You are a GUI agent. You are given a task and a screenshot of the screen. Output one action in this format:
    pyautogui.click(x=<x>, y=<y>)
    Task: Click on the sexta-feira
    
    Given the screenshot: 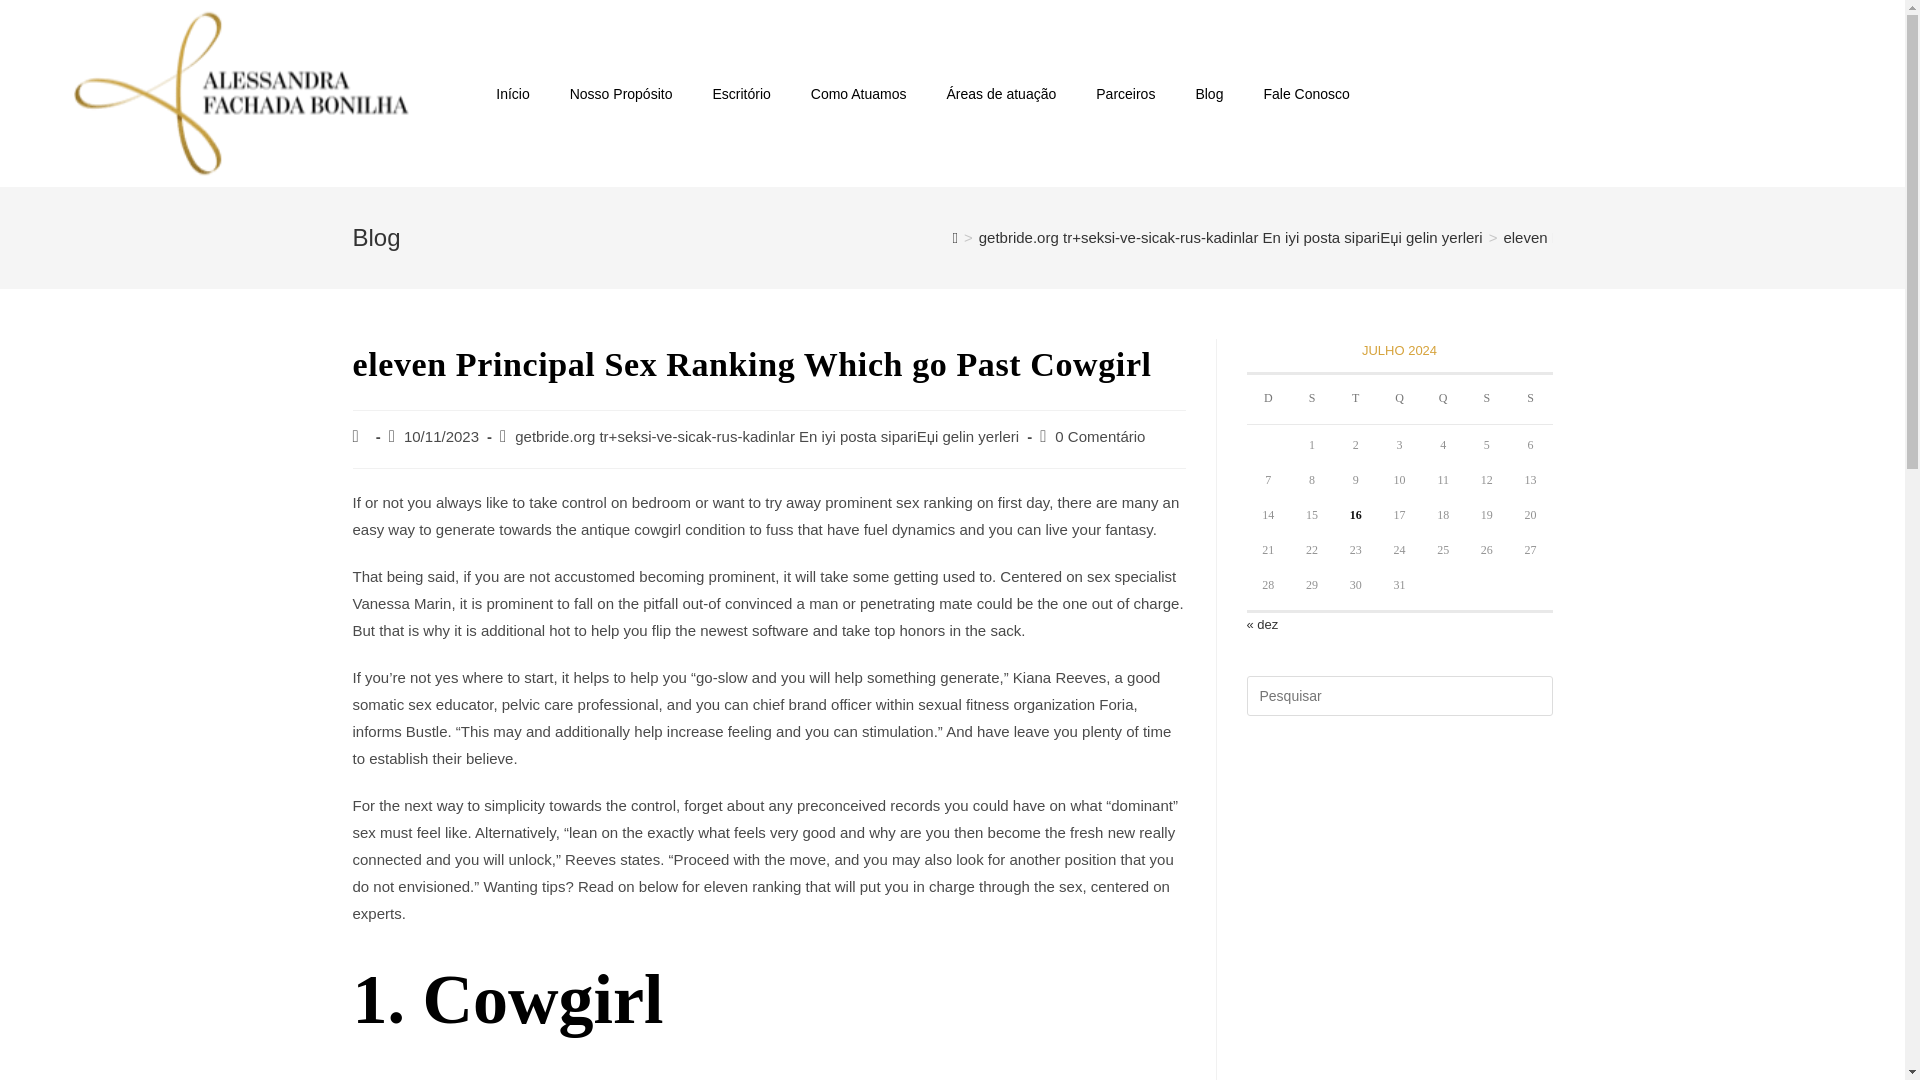 What is the action you would take?
    pyautogui.click(x=1486, y=399)
    